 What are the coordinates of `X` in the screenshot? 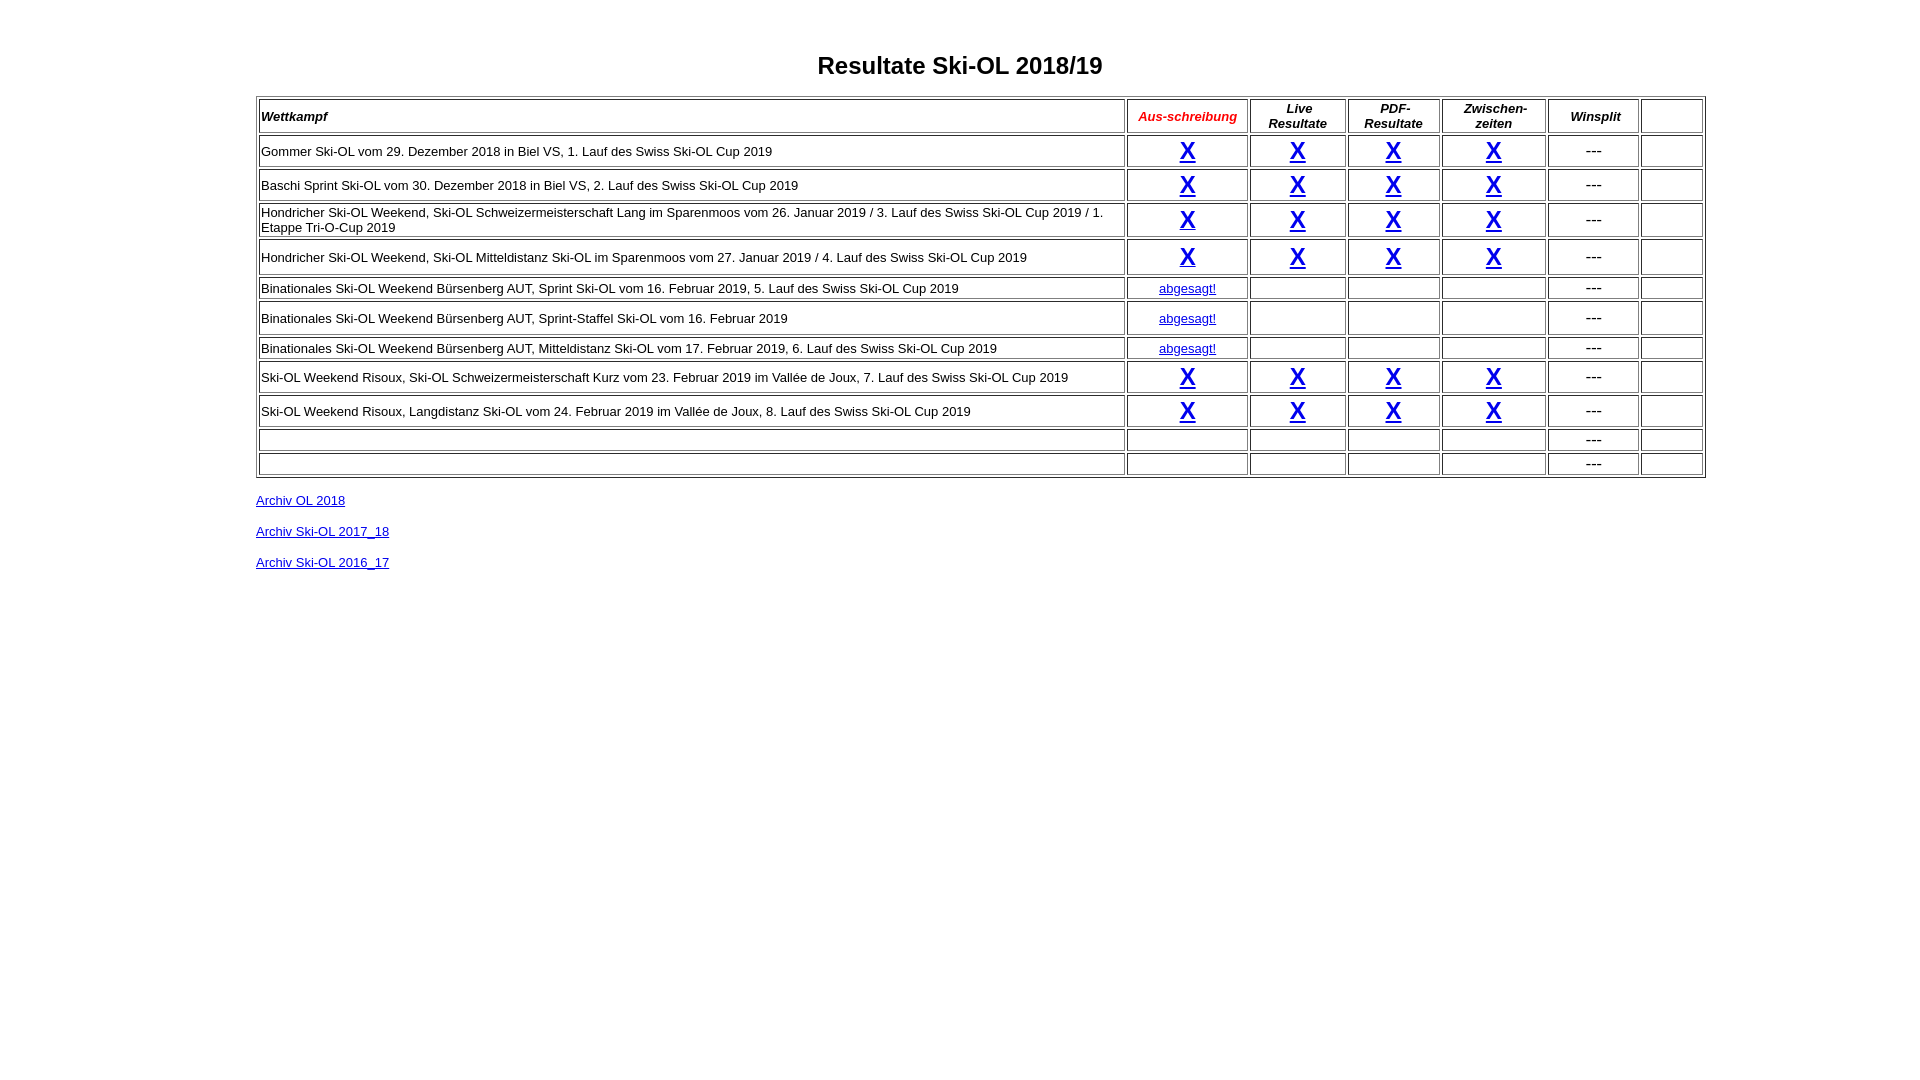 It's located at (1394, 410).